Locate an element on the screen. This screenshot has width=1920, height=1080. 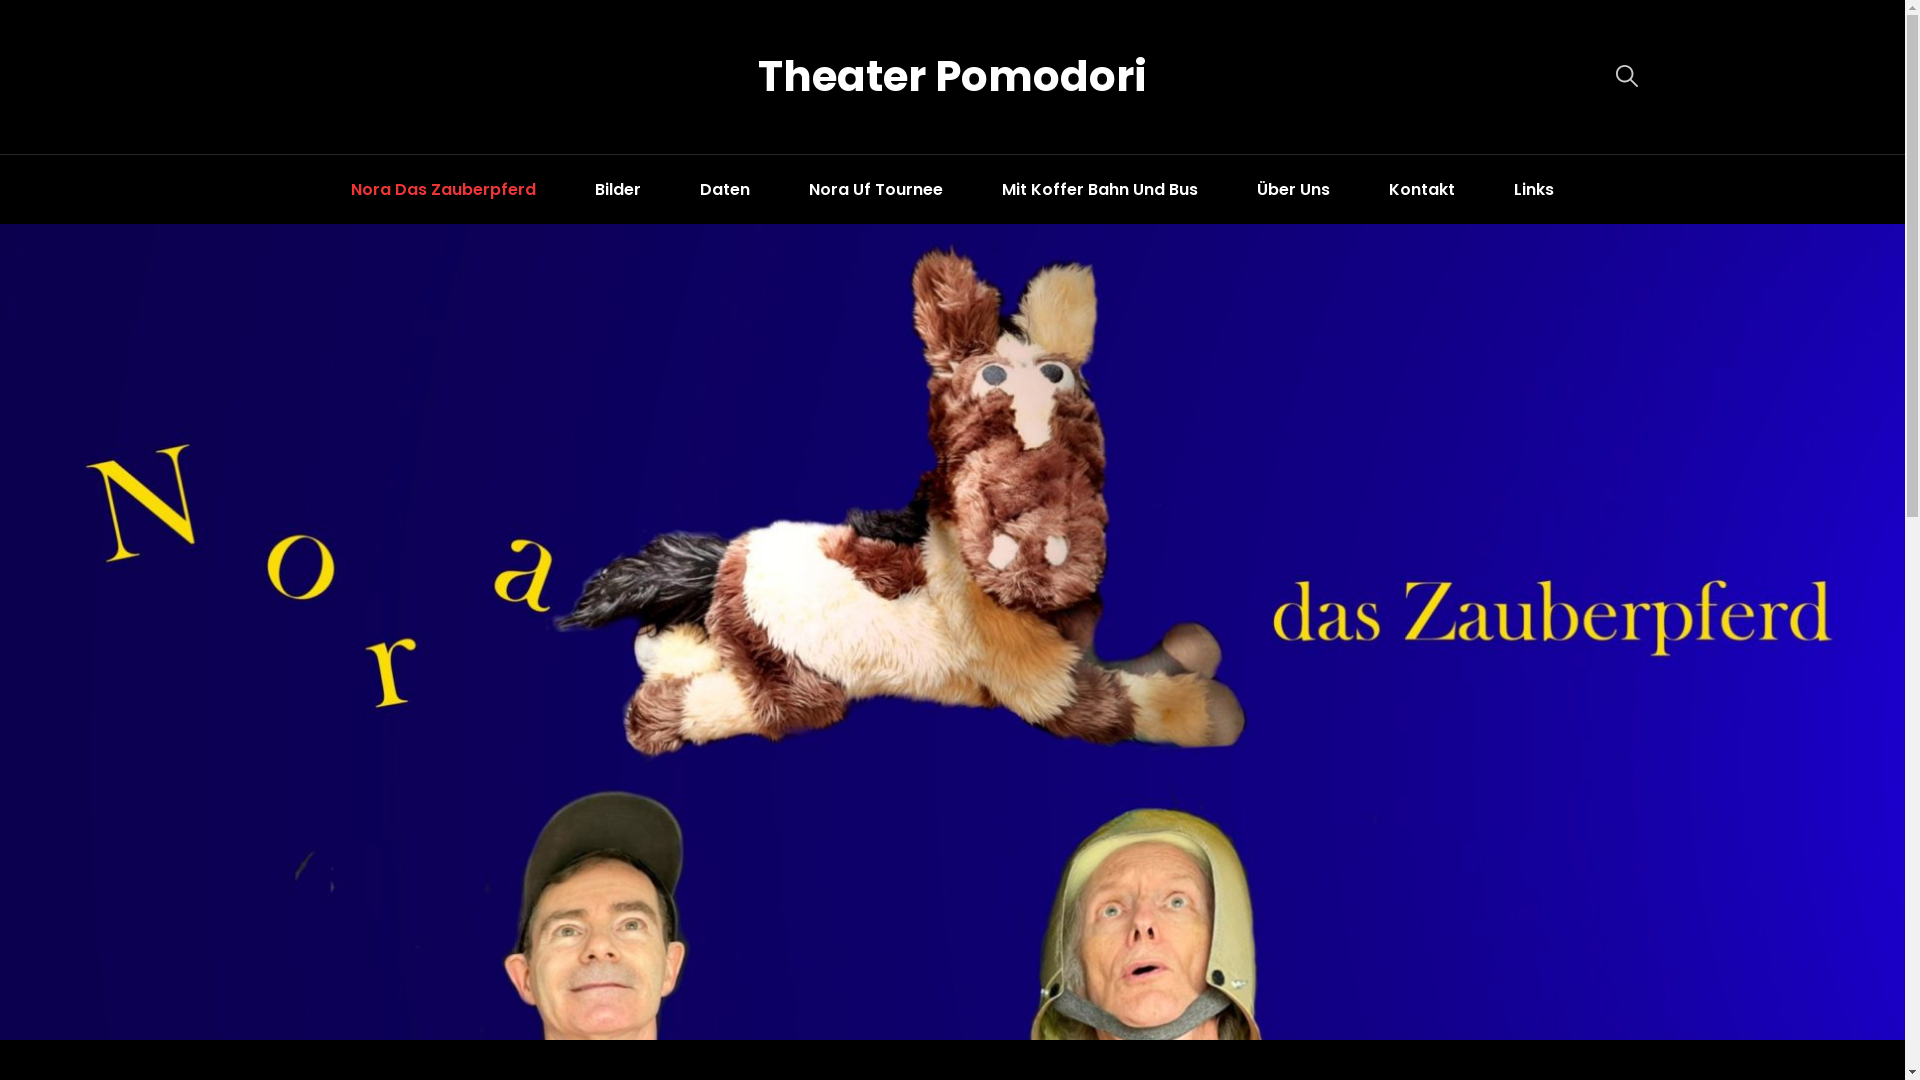
Nora Uf Tournee is located at coordinates (876, 190).